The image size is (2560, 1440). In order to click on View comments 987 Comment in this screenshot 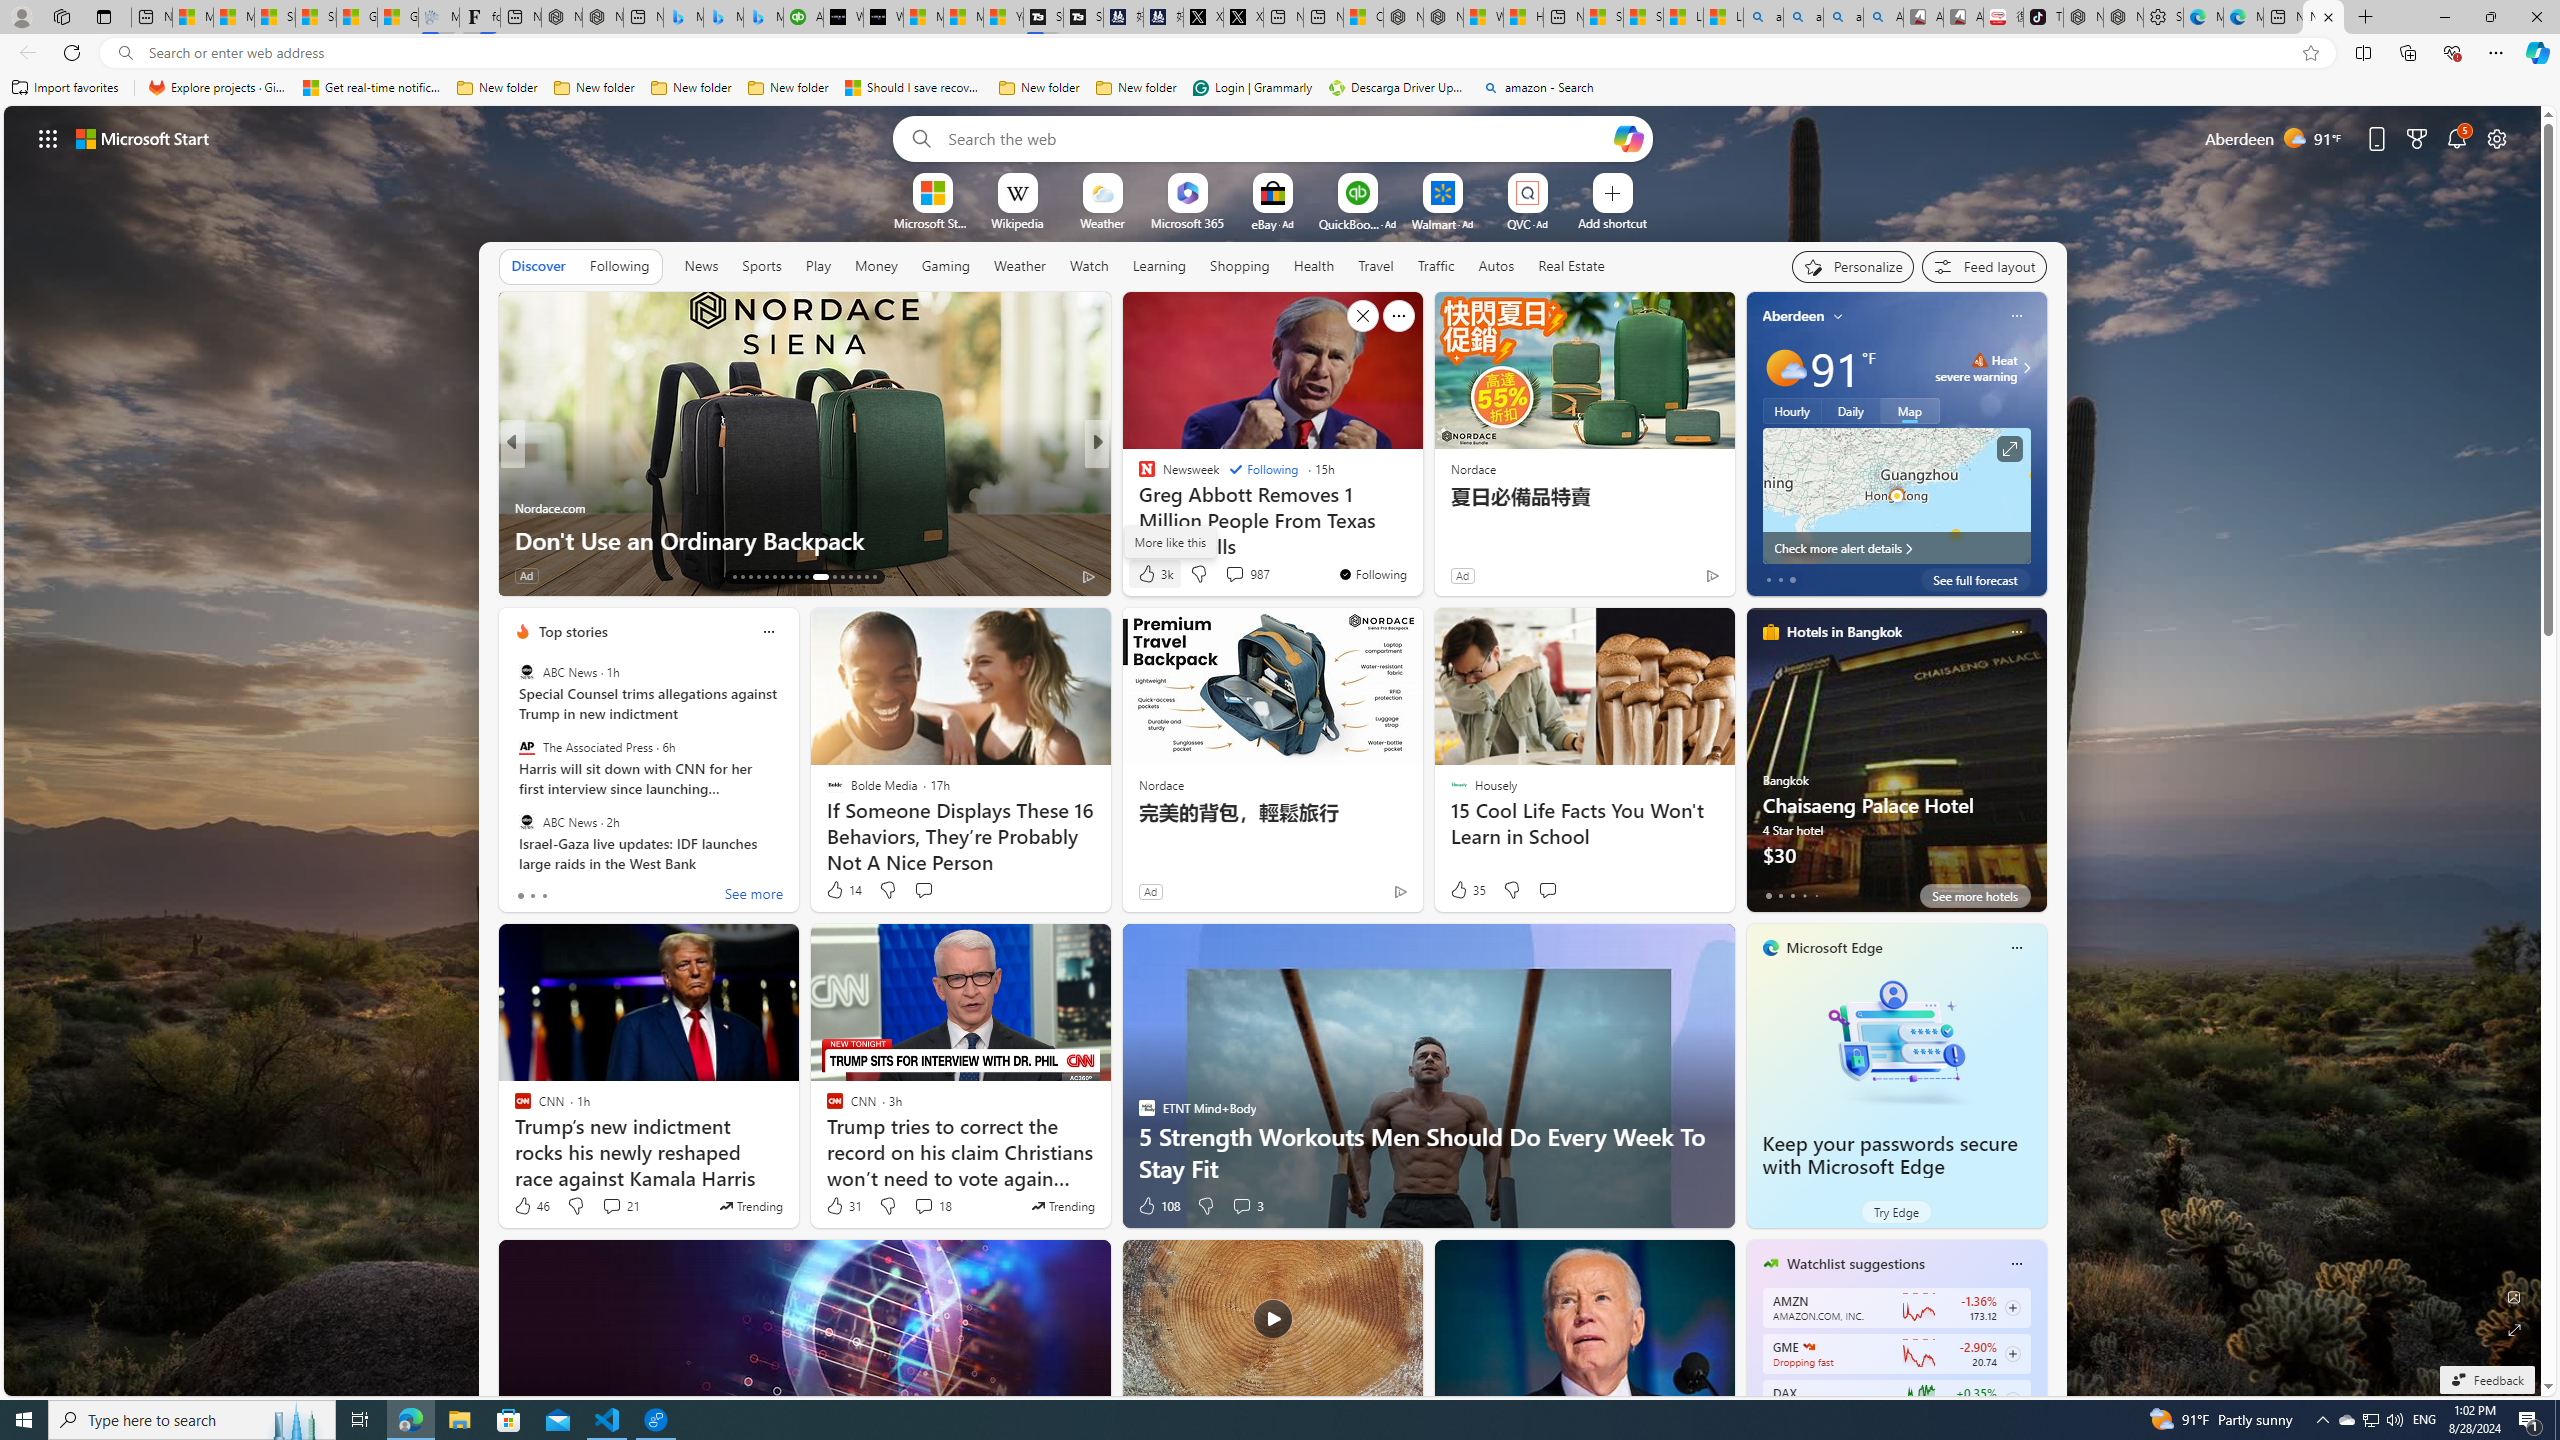, I will do `click(1246, 574)`.